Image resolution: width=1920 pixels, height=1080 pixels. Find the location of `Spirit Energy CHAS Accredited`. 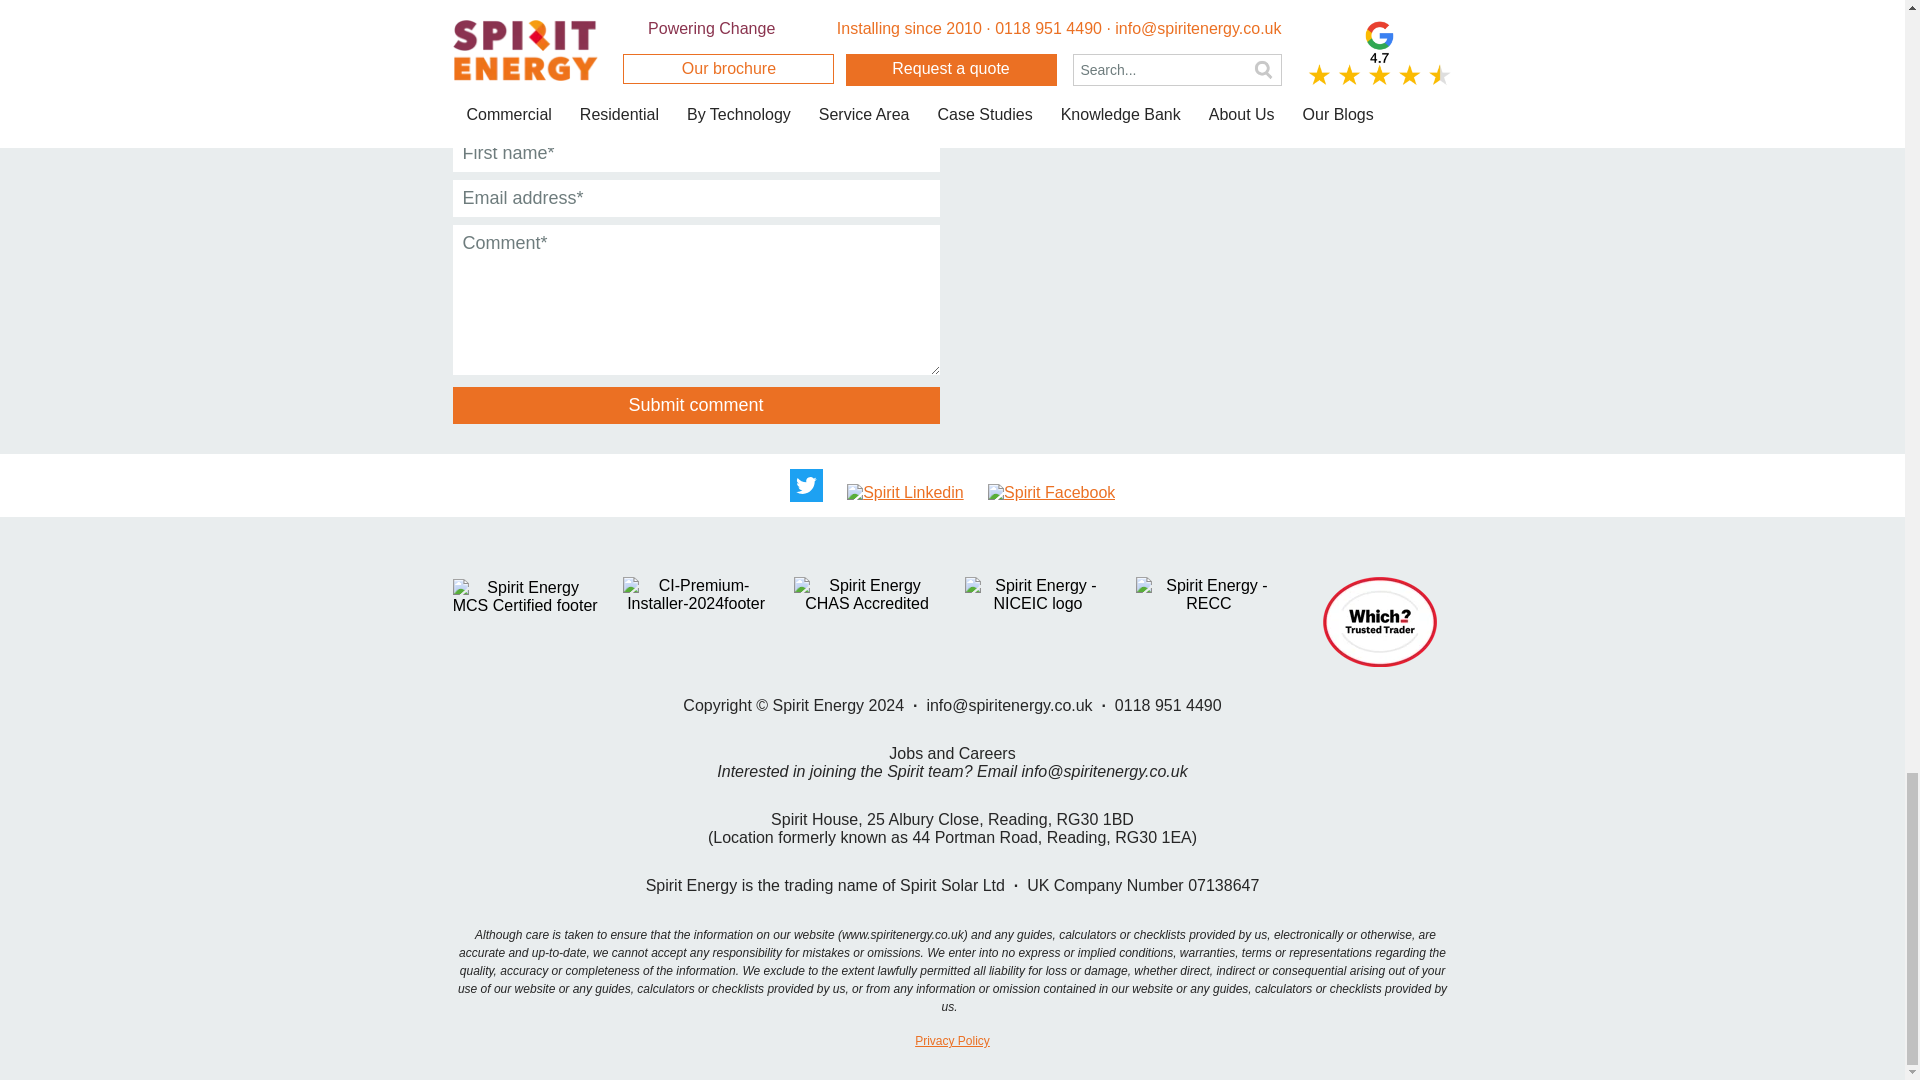

Spirit Energy CHAS Accredited is located at coordinates (866, 594).